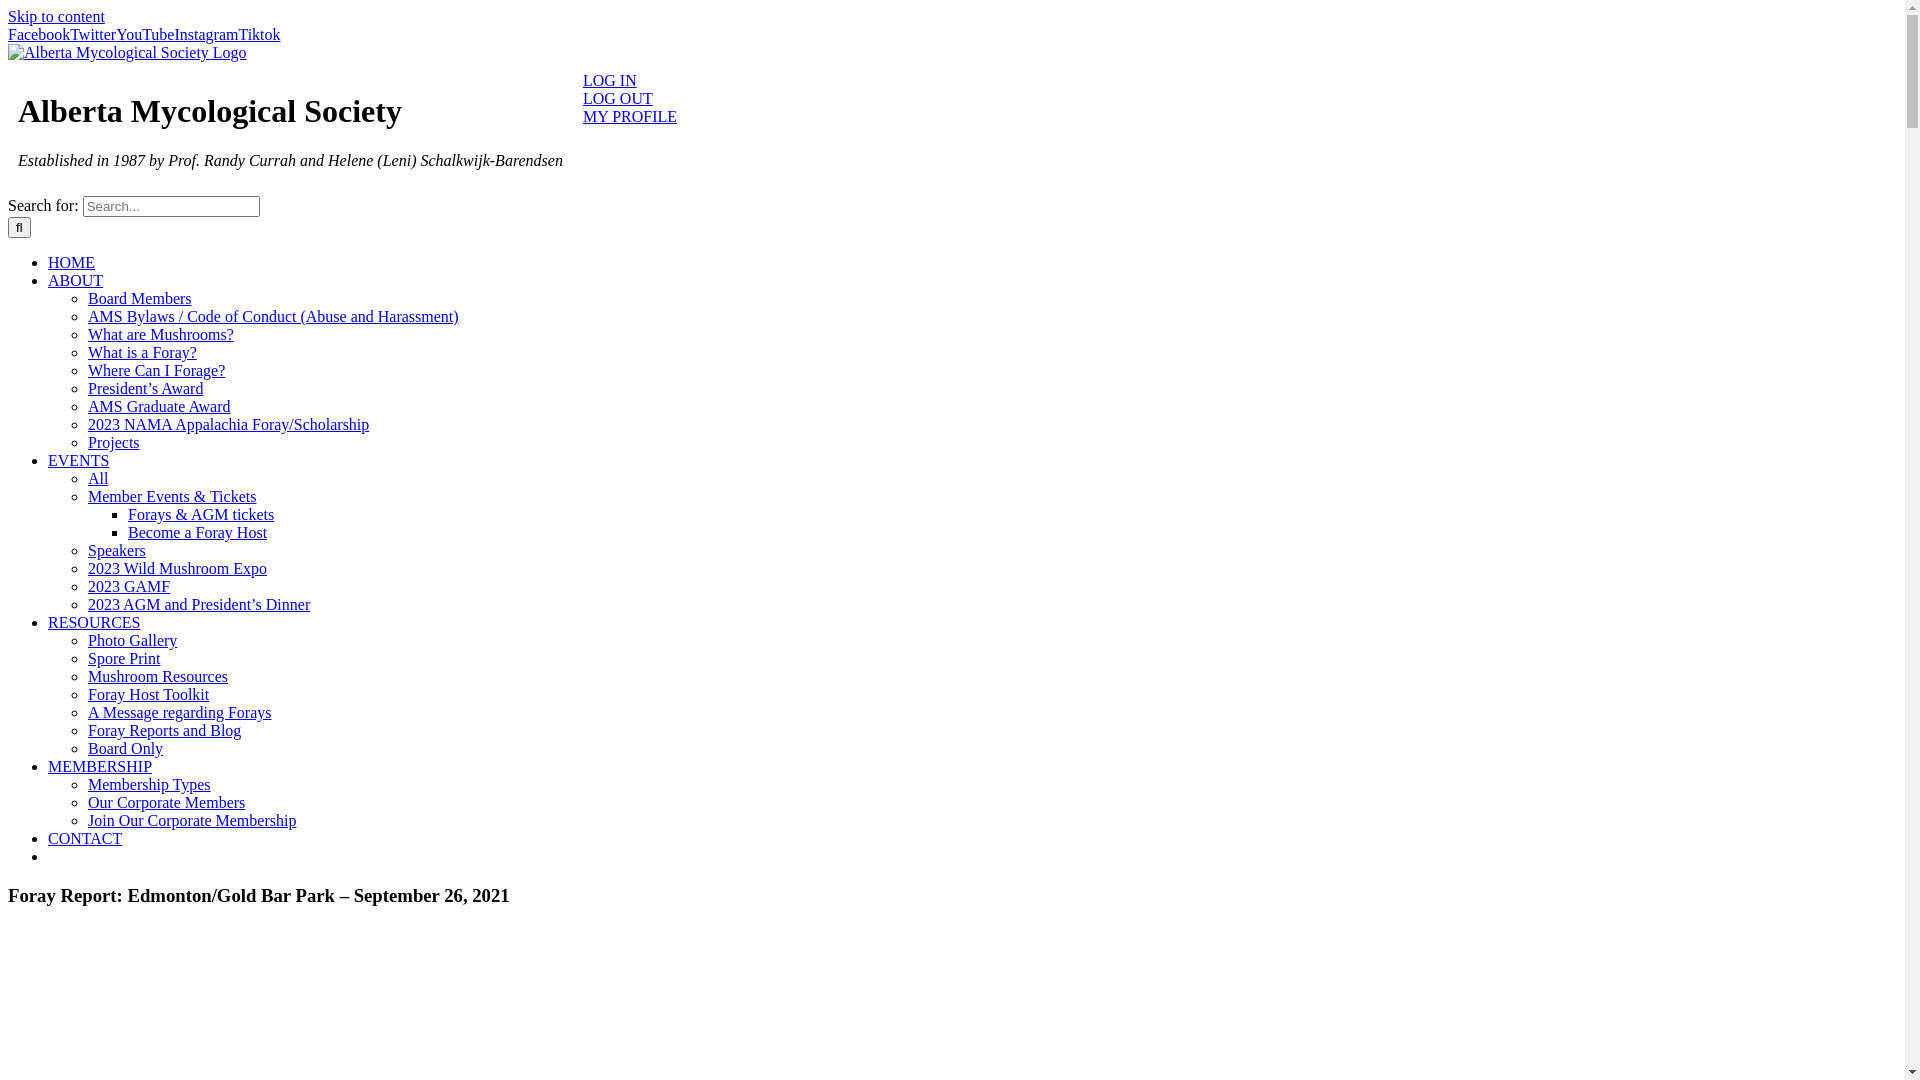  I want to click on Become a Foray Host, so click(198, 532).